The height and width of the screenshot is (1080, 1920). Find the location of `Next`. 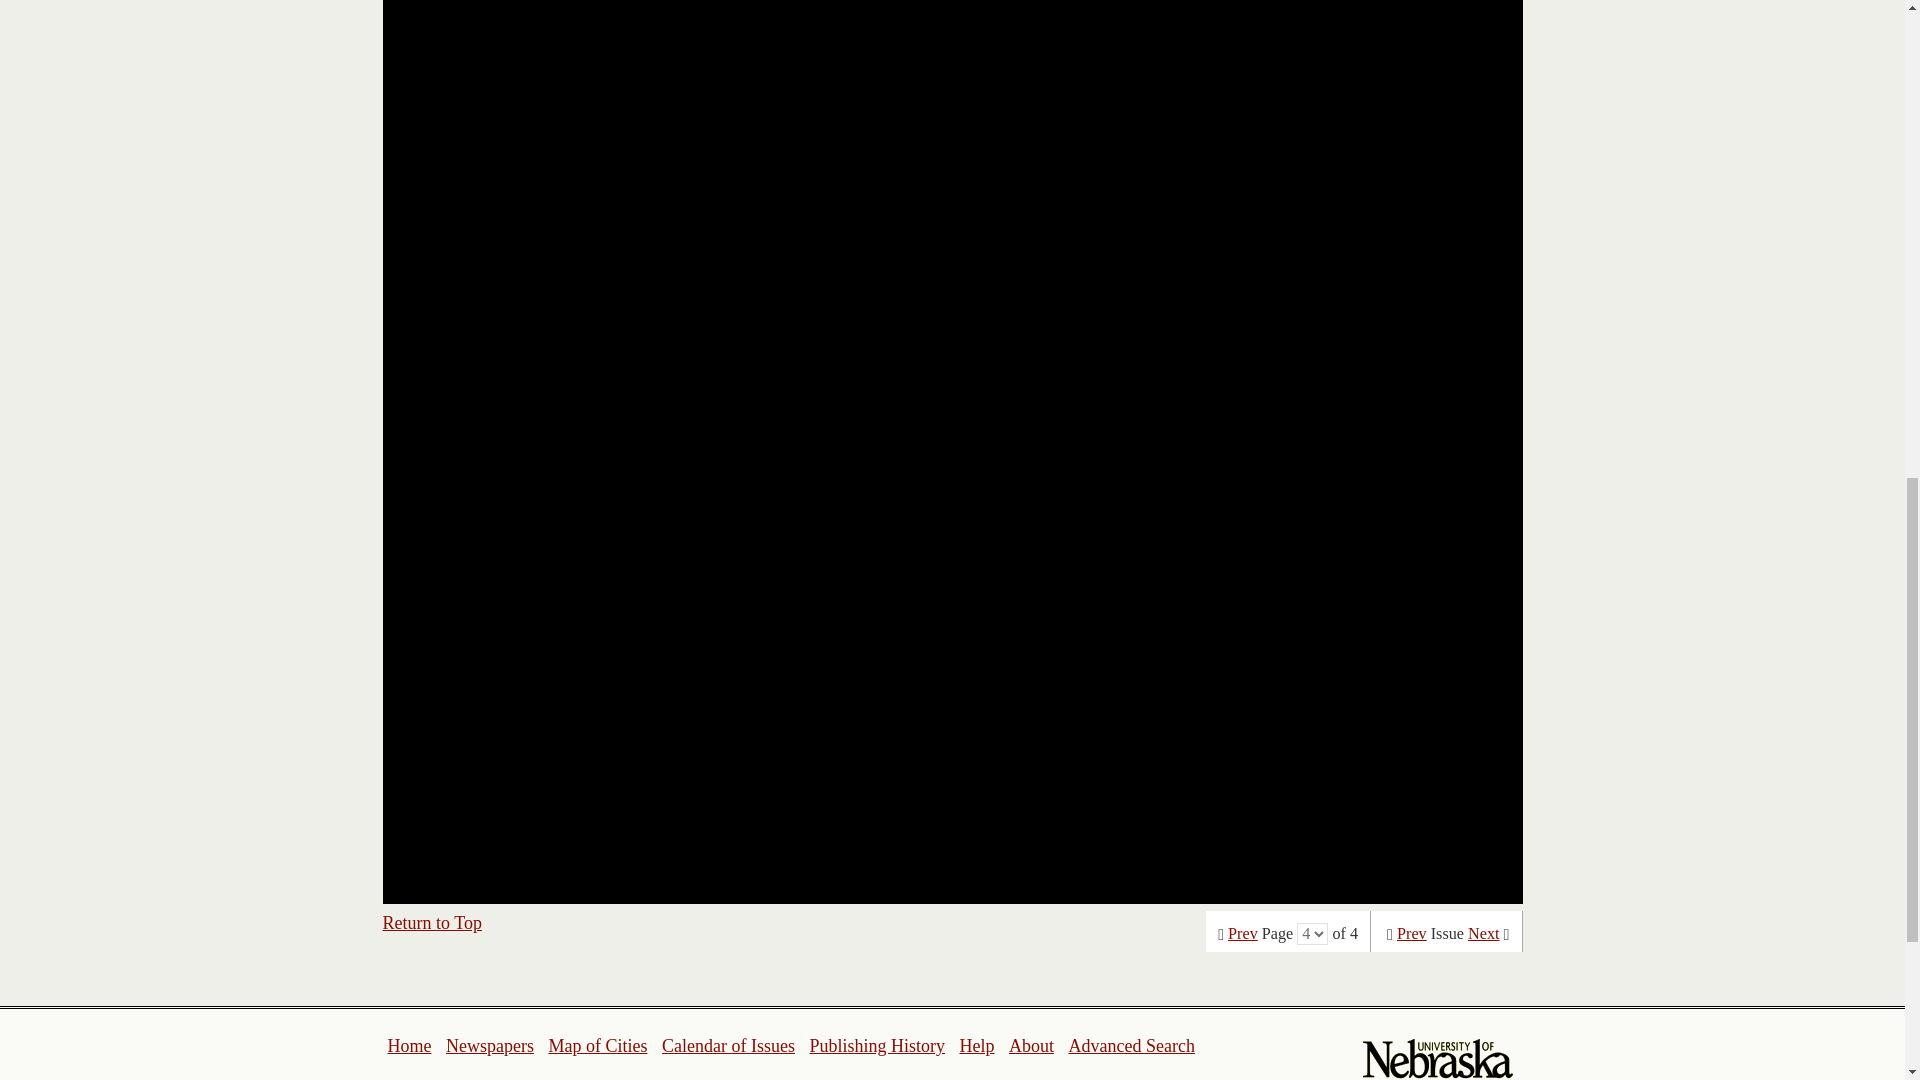

Next is located at coordinates (1484, 933).